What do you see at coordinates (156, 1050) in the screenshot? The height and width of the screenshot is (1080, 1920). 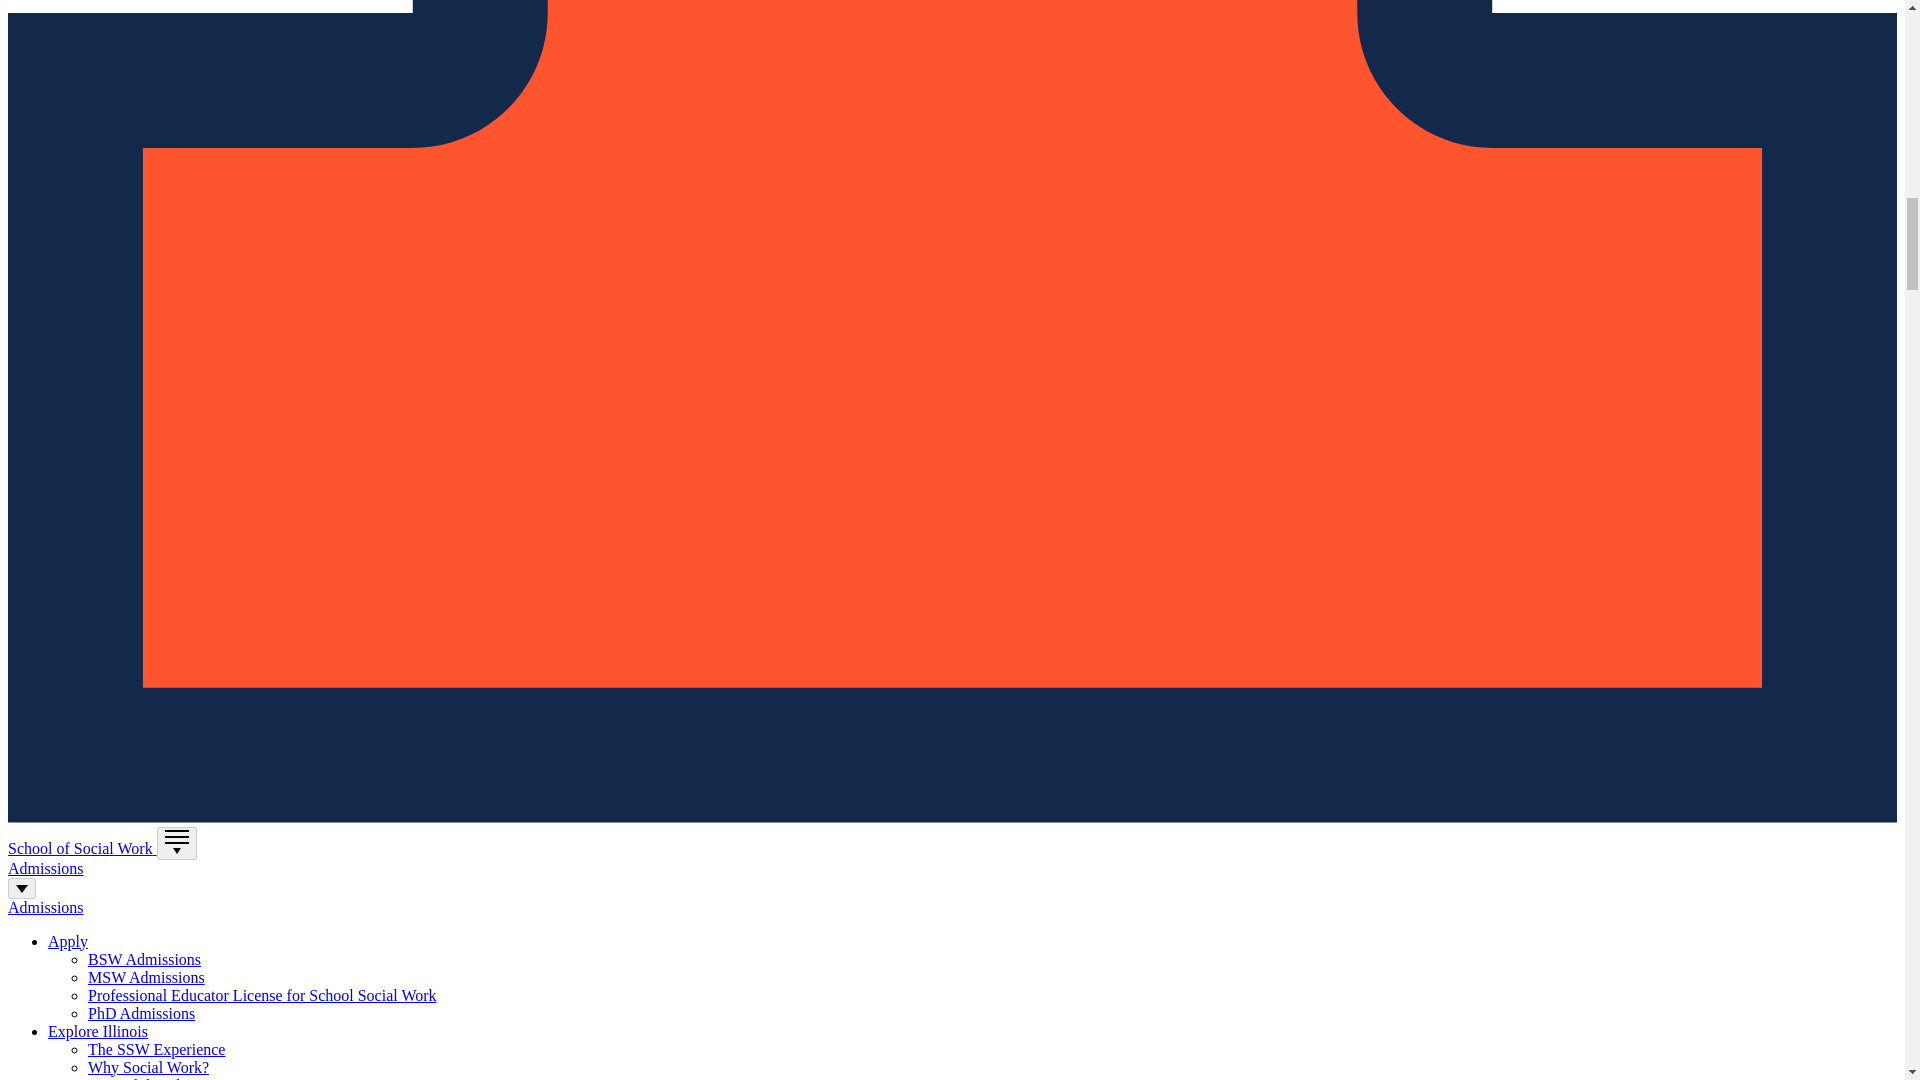 I see `The SSW Experience` at bounding box center [156, 1050].